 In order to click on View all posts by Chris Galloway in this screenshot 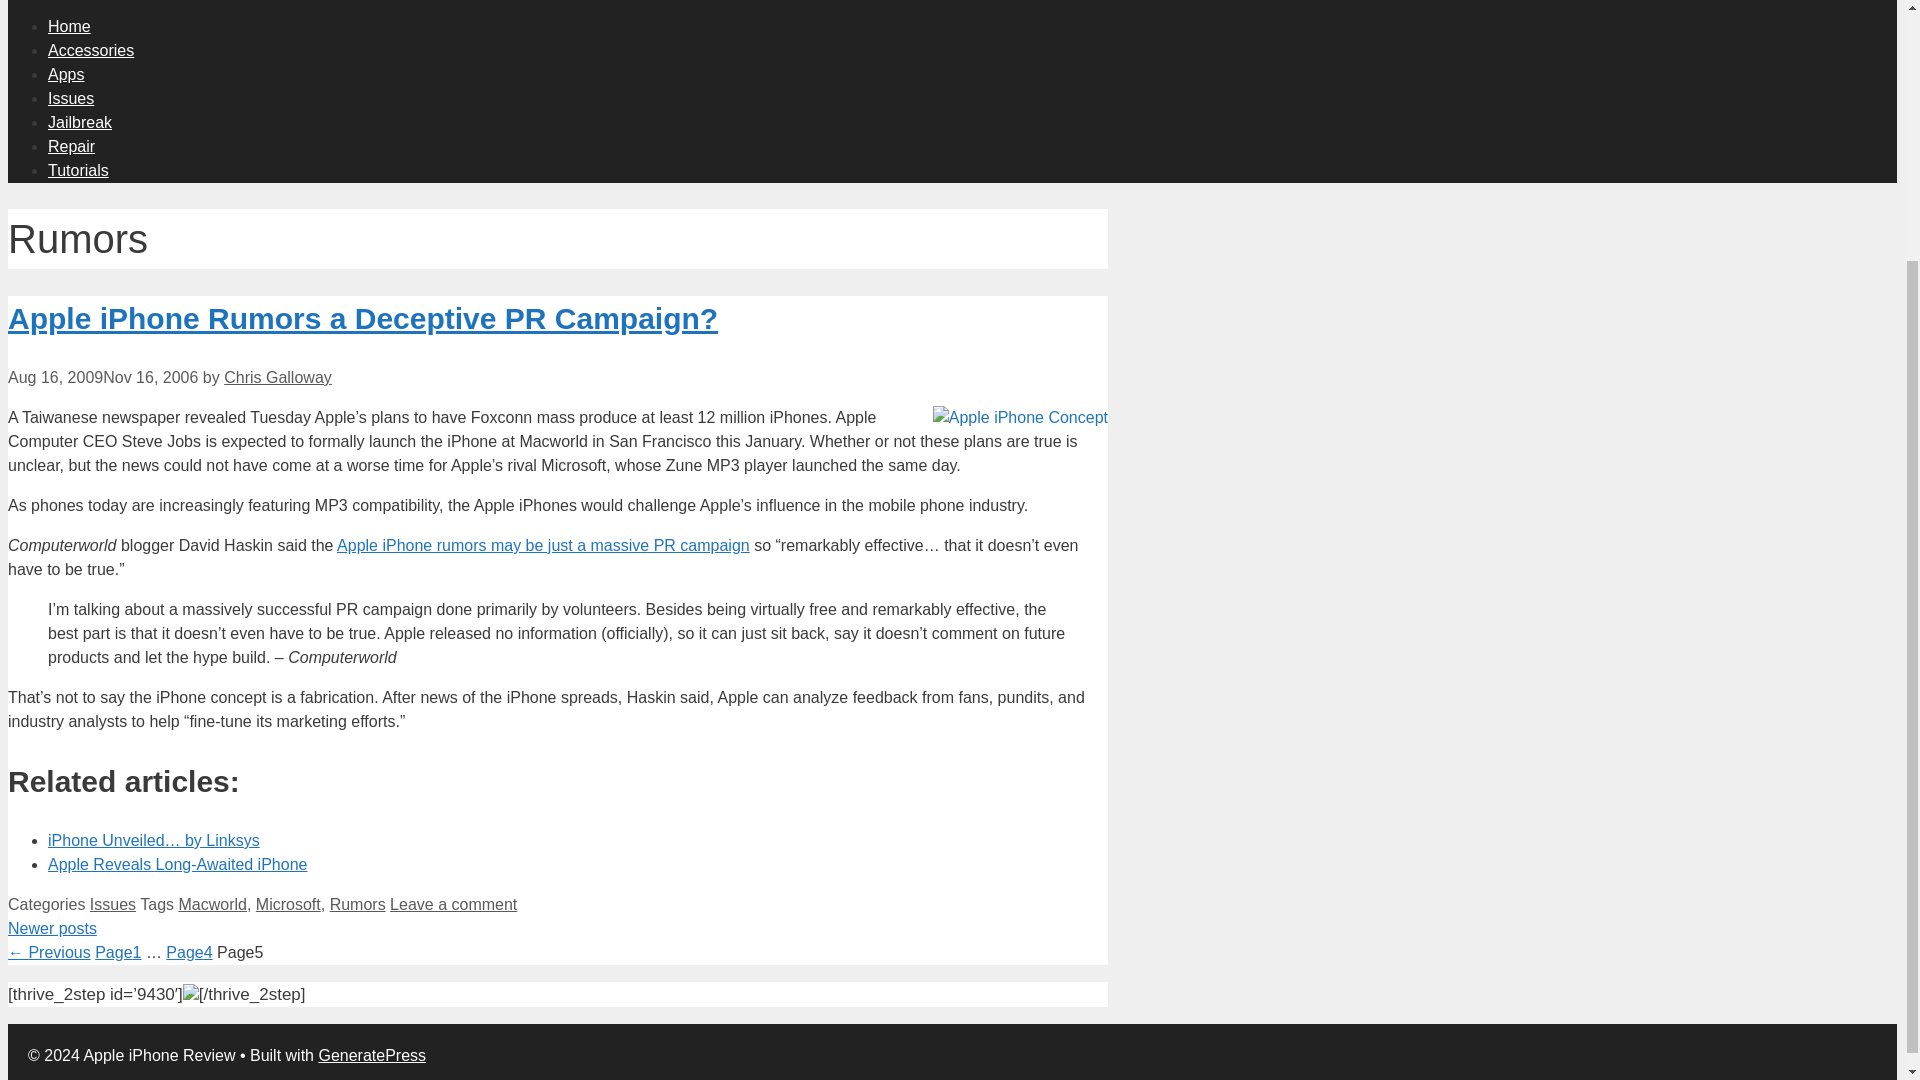, I will do `click(278, 377)`.